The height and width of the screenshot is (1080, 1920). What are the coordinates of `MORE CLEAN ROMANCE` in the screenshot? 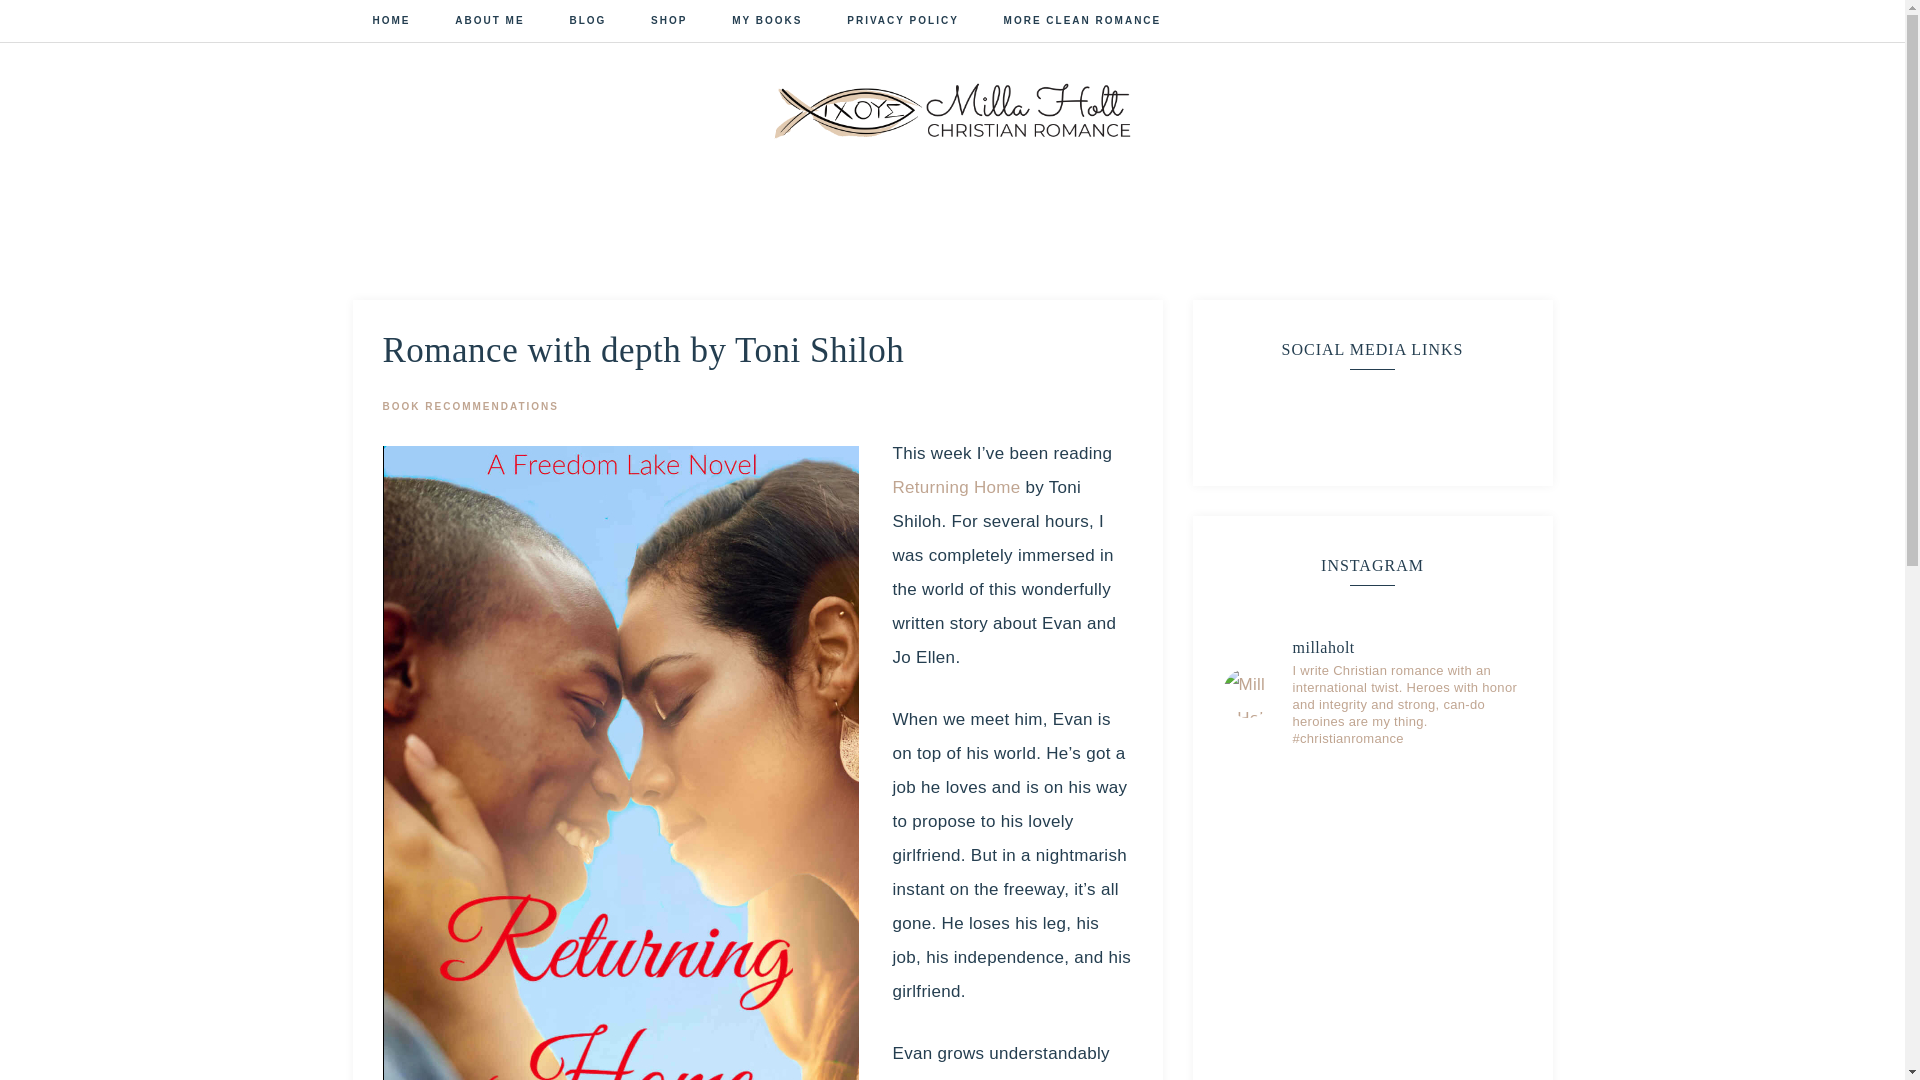 It's located at (1082, 23).